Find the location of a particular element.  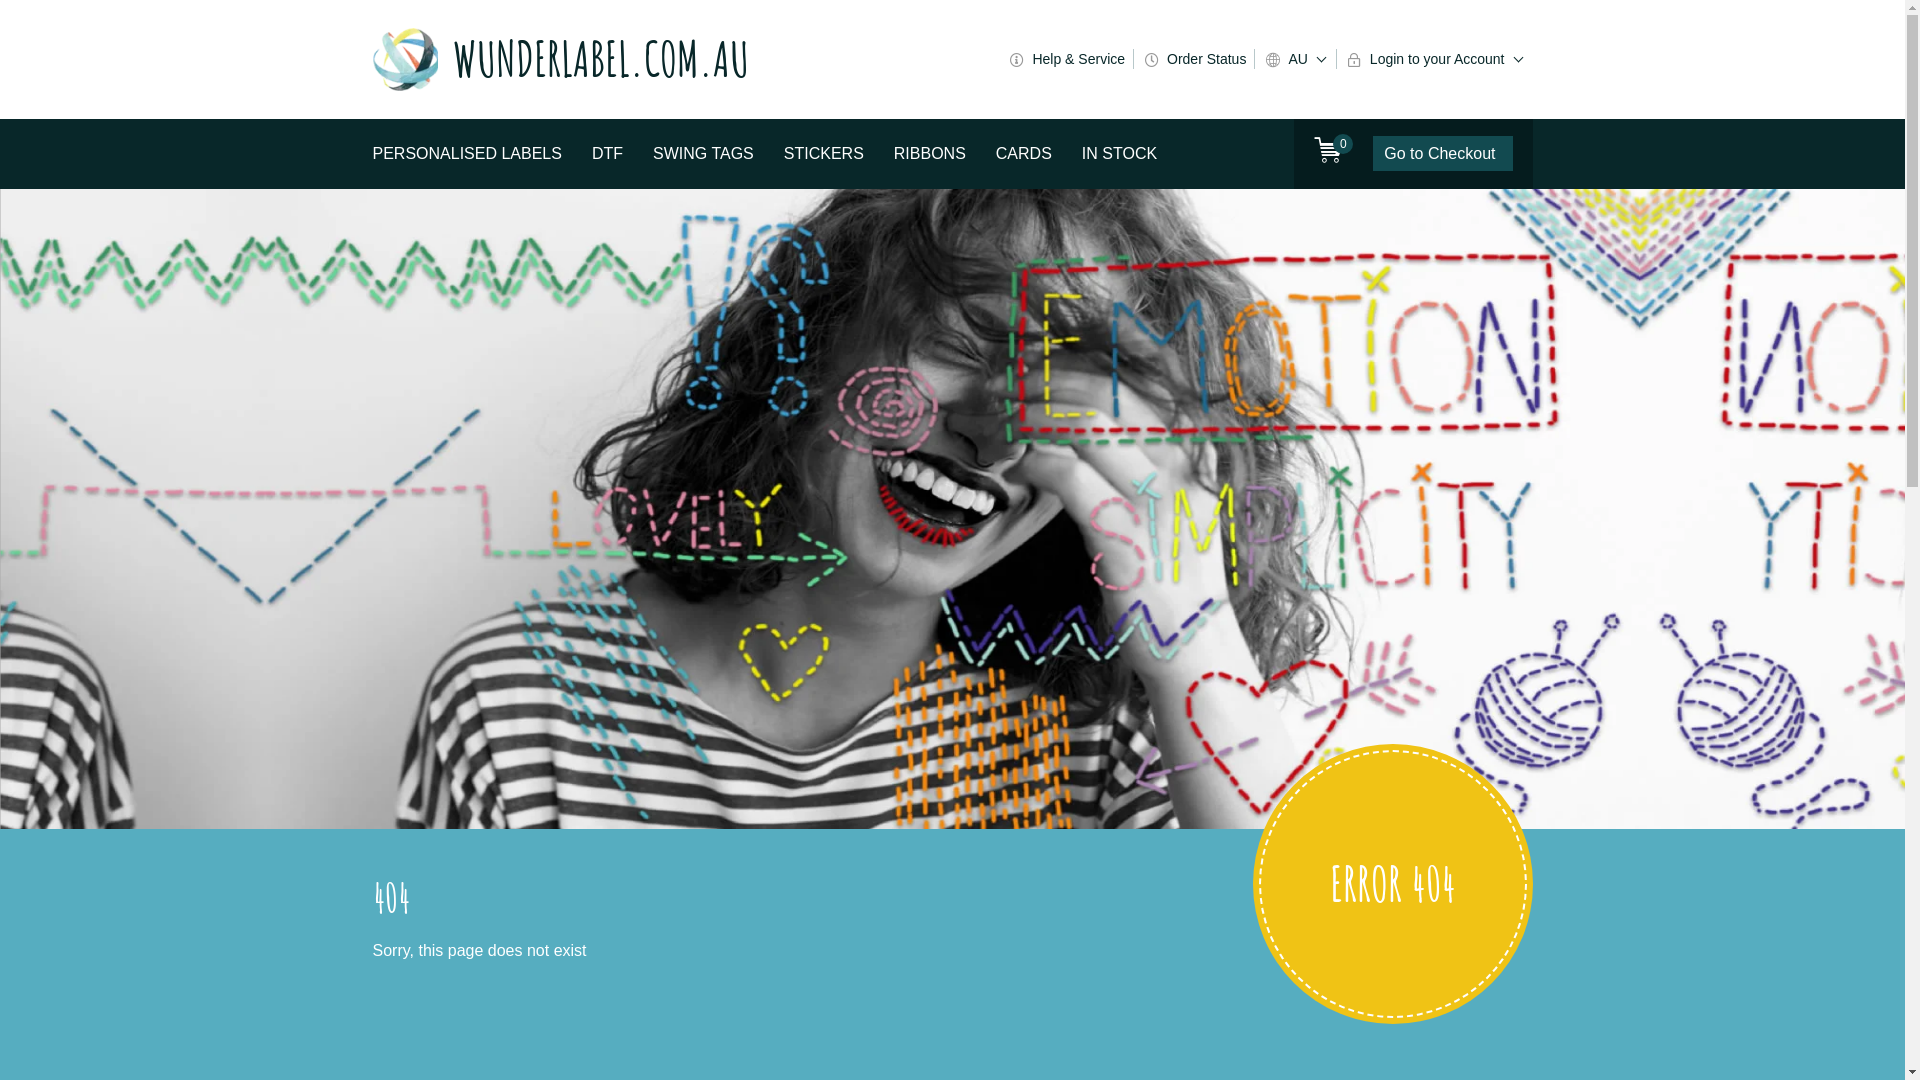

RIBBONS is located at coordinates (930, 154).